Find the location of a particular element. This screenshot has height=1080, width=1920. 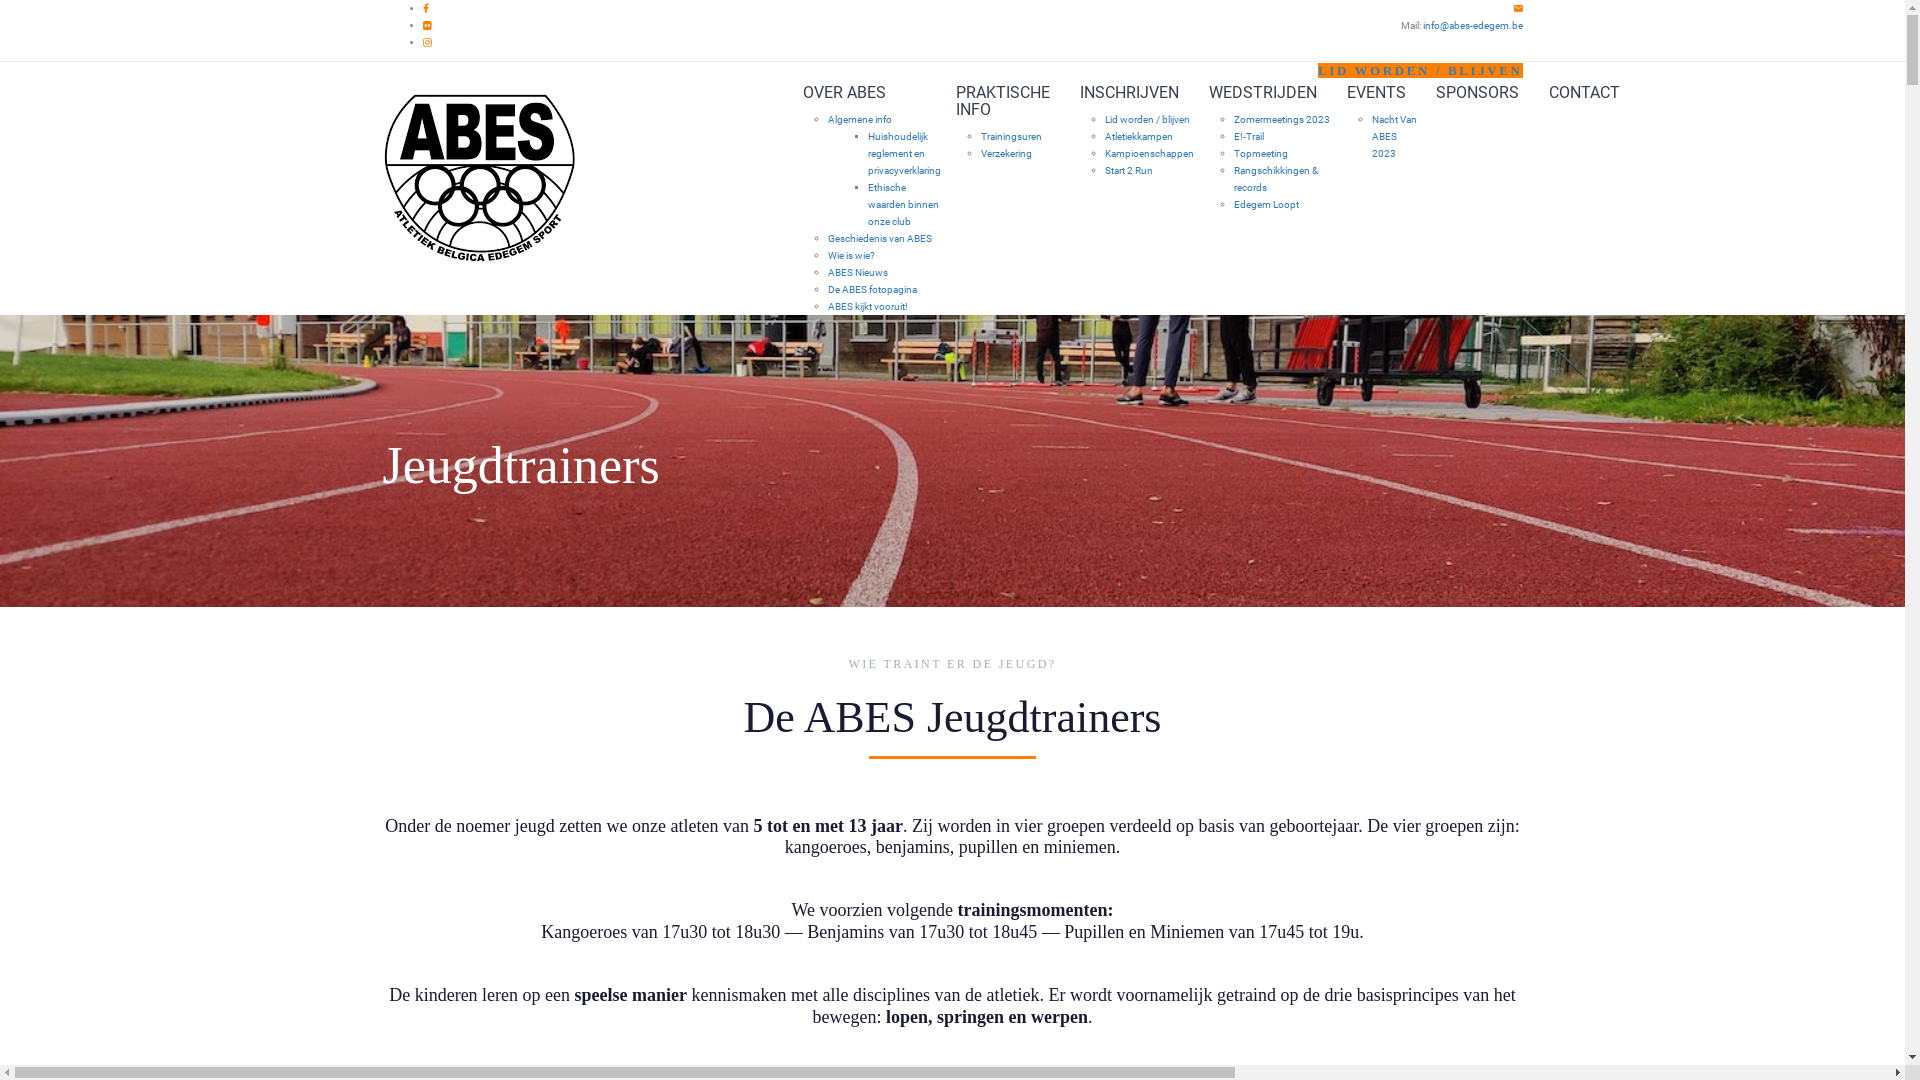

Algemene info is located at coordinates (860, 120).